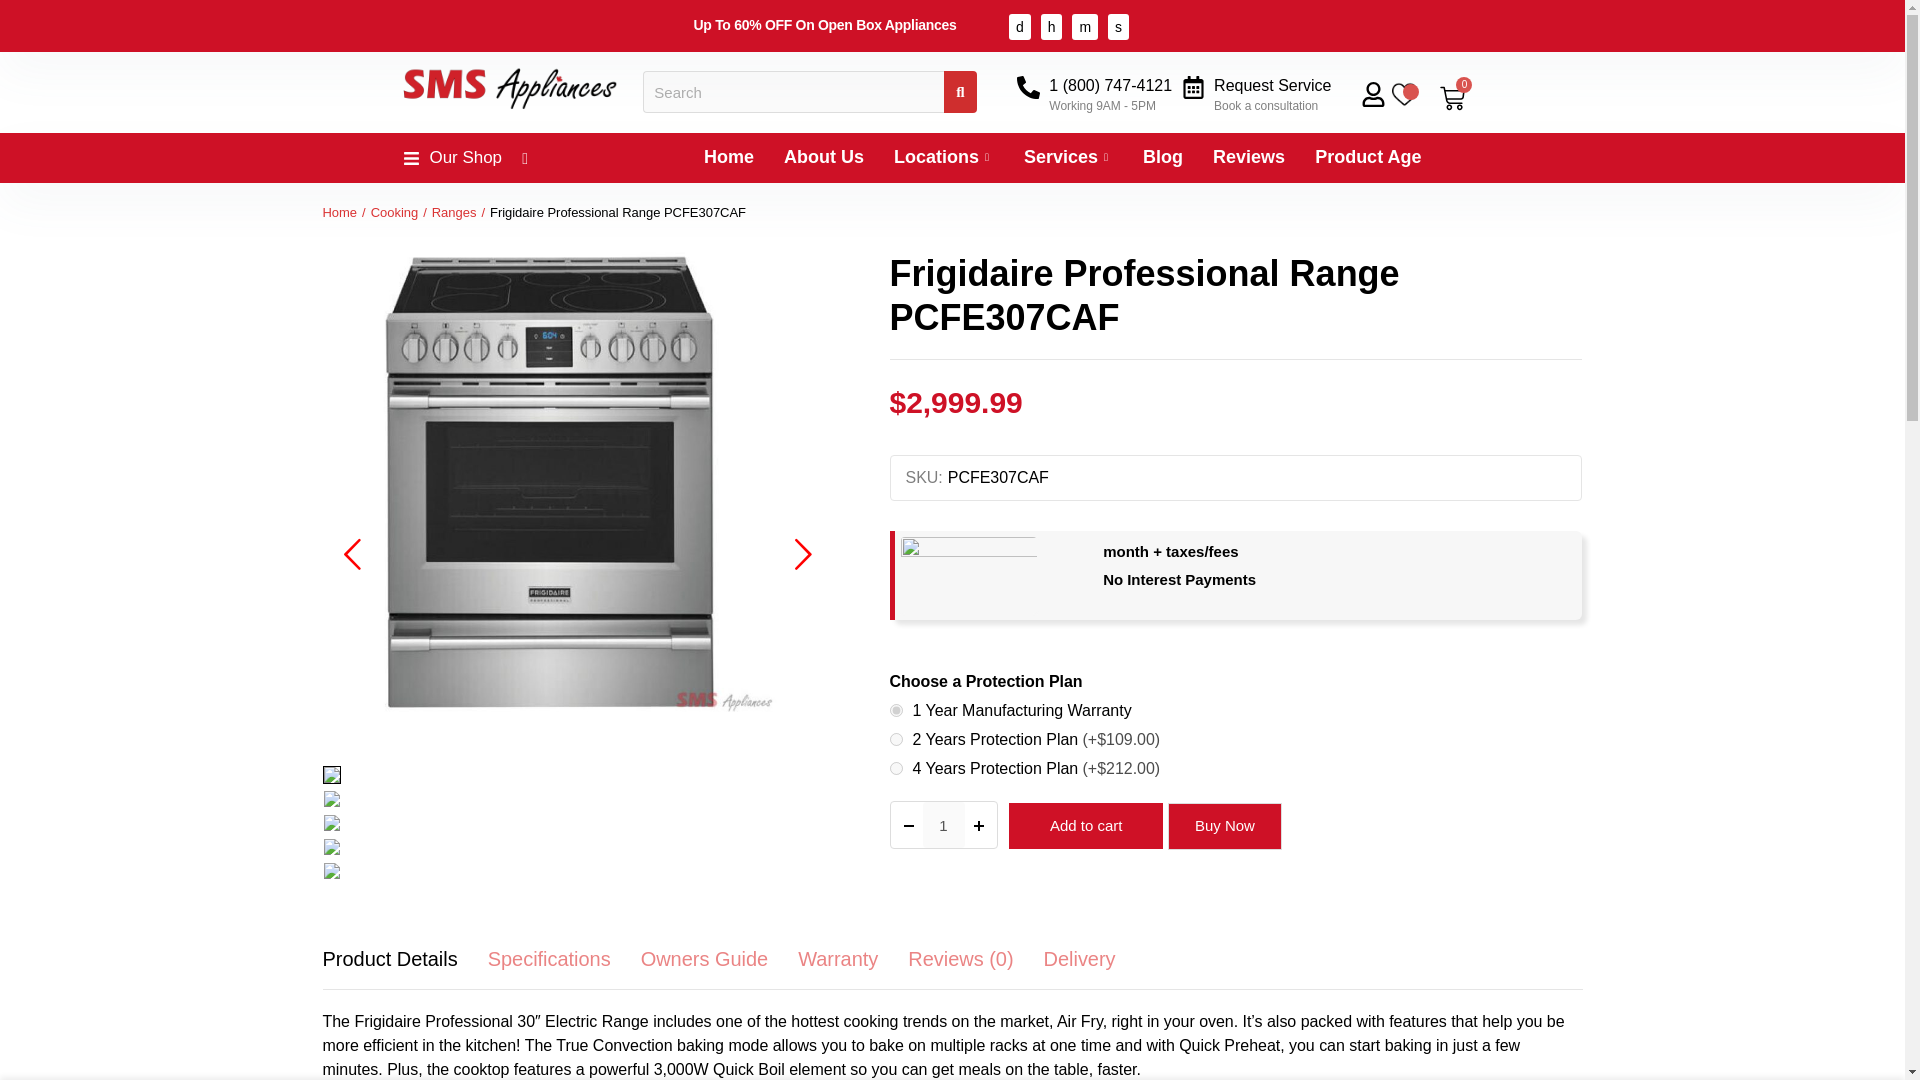  Describe the element at coordinates (578, 501) in the screenshot. I see `3164870932 - SMS Appliances` at that location.